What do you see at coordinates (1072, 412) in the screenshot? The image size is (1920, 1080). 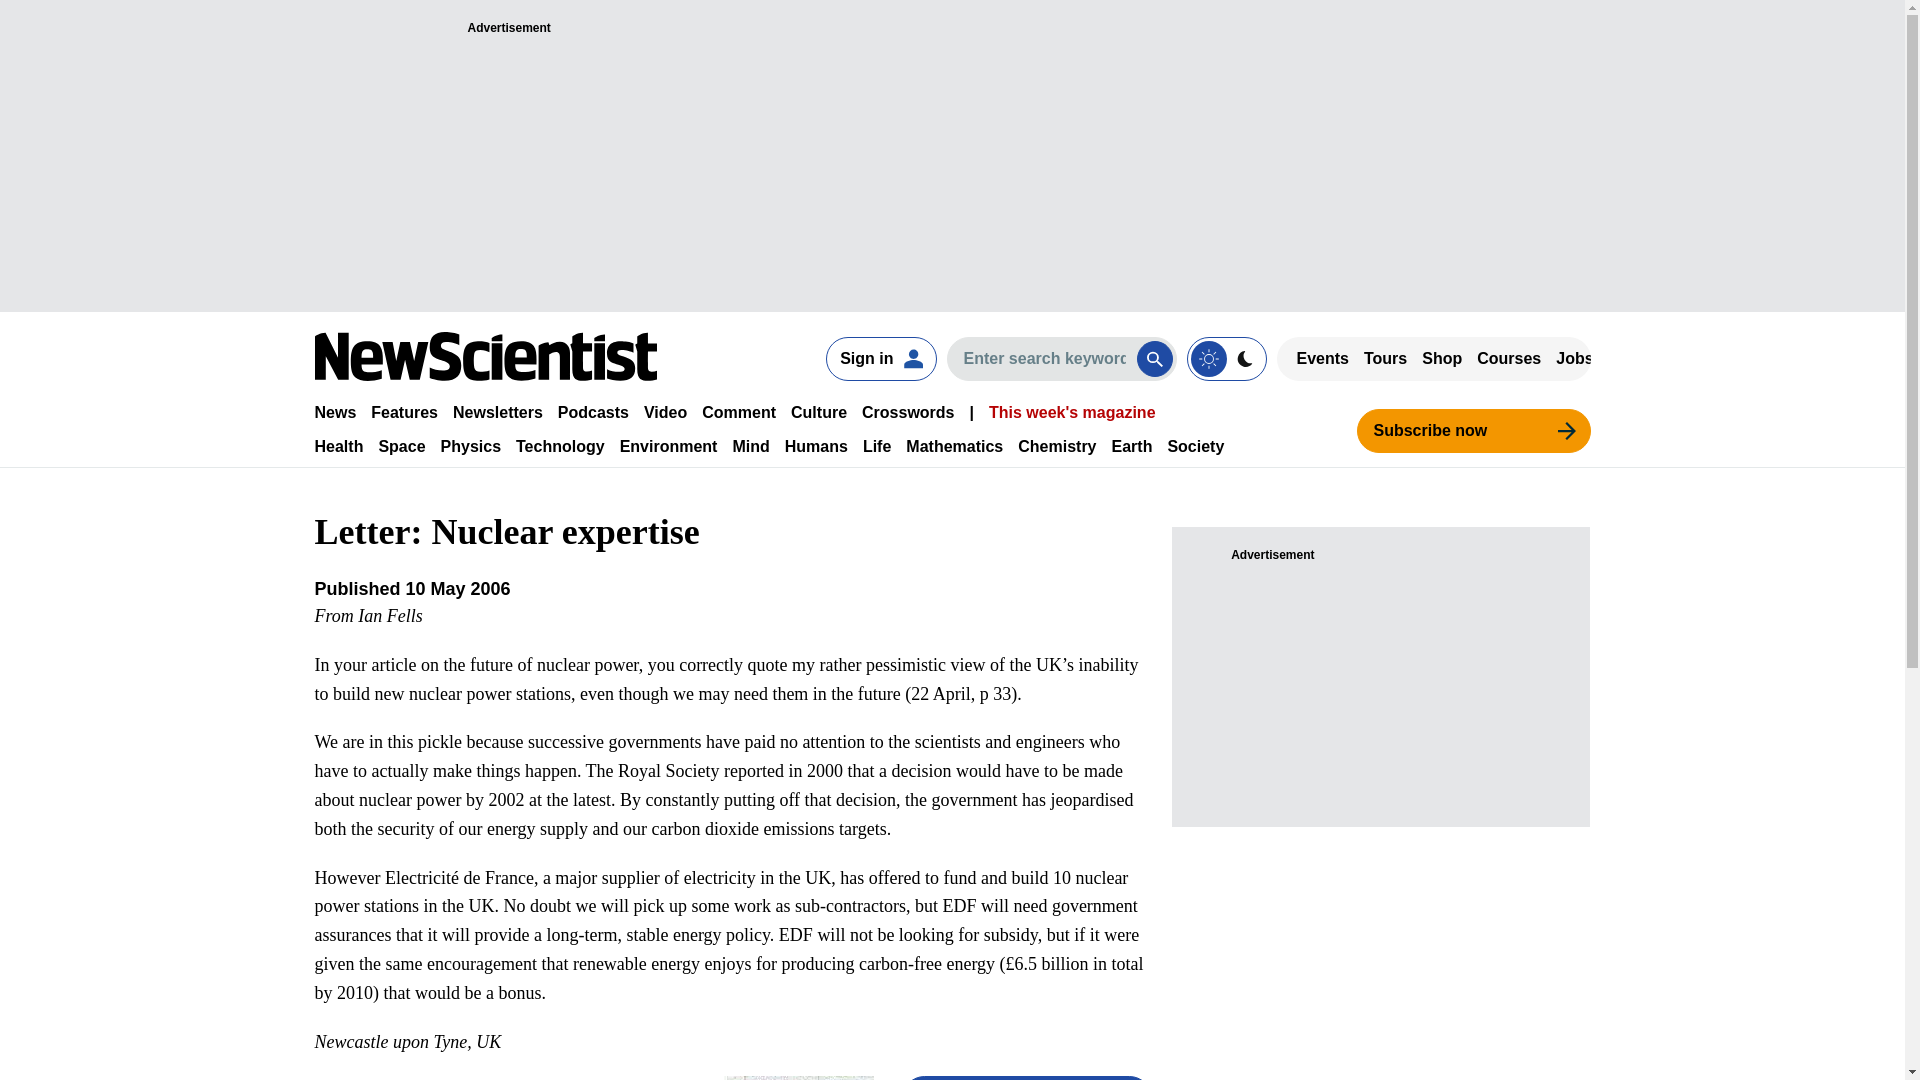 I see `This week's magazine` at bounding box center [1072, 412].